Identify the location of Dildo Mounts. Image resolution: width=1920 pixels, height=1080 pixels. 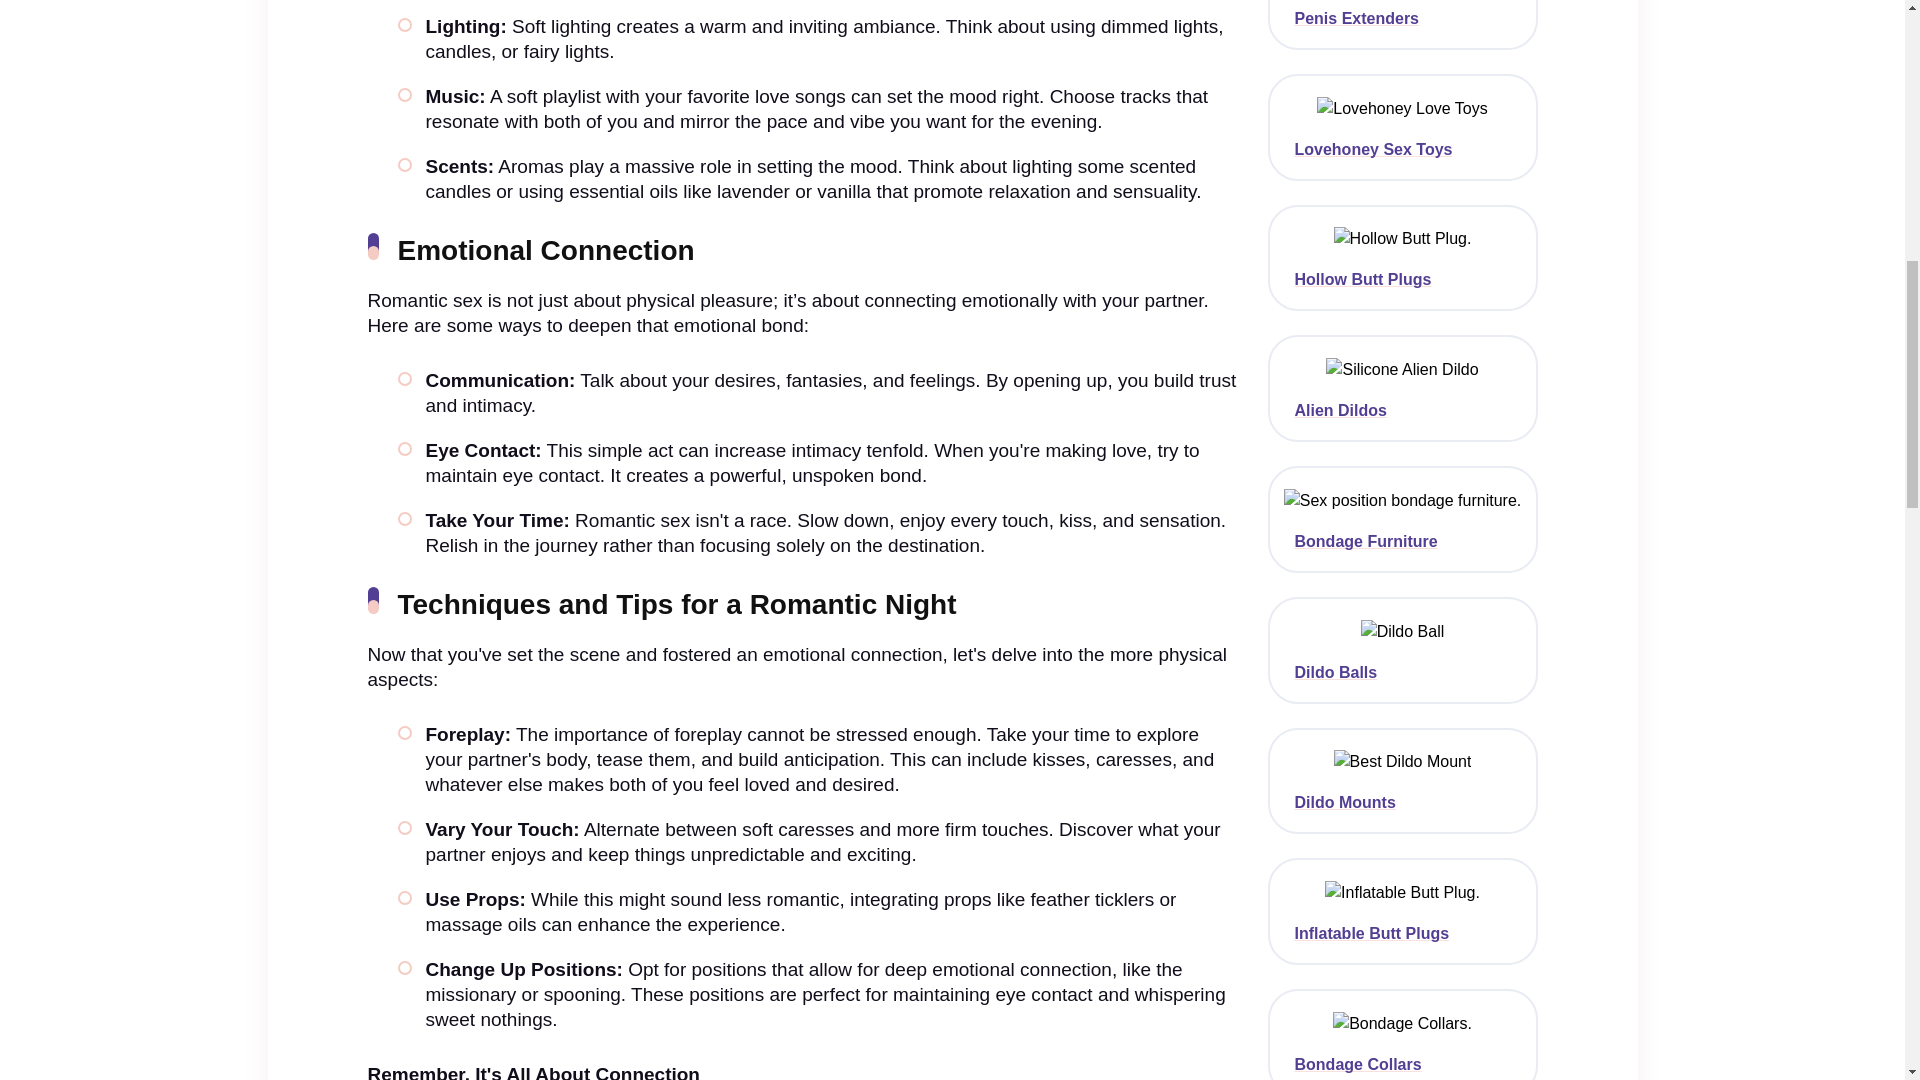
(1402, 802).